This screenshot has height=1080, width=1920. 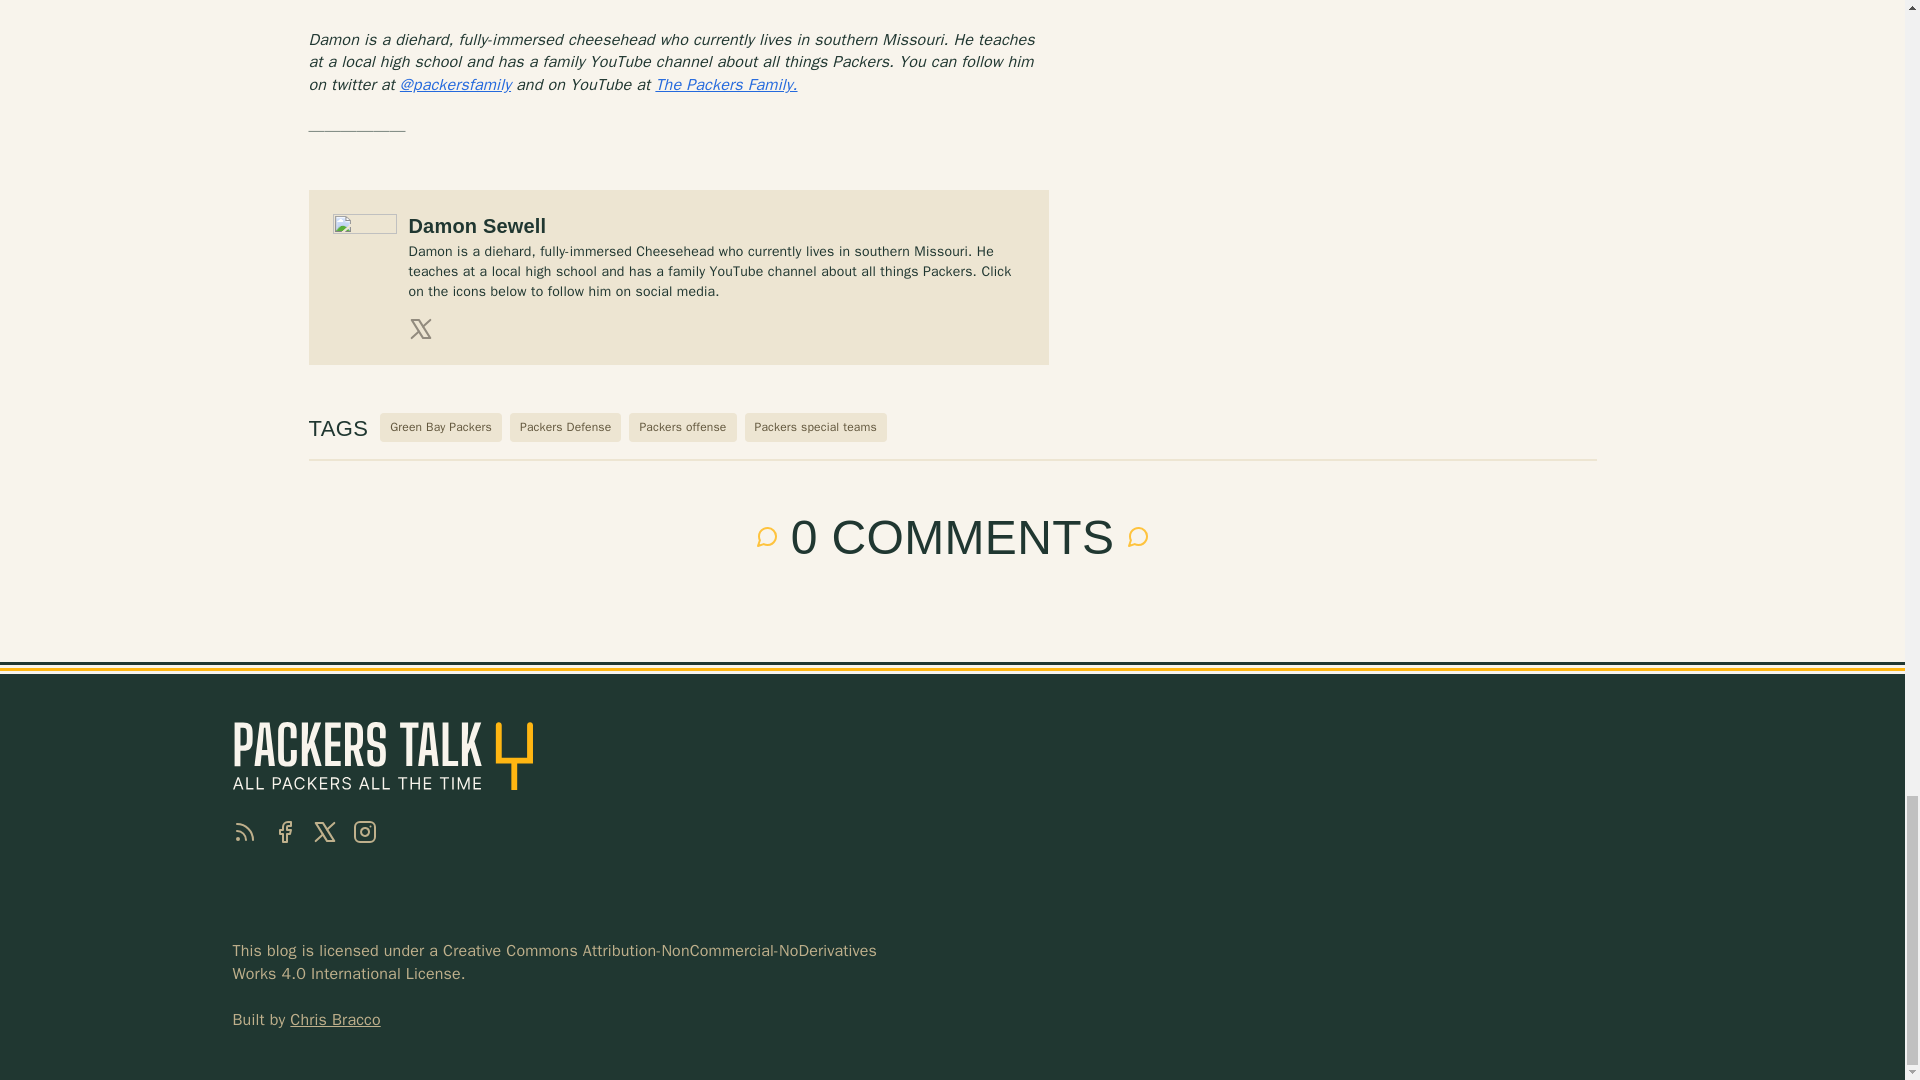 What do you see at coordinates (725, 84) in the screenshot?
I see `The Packers Family.` at bounding box center [725, 84].